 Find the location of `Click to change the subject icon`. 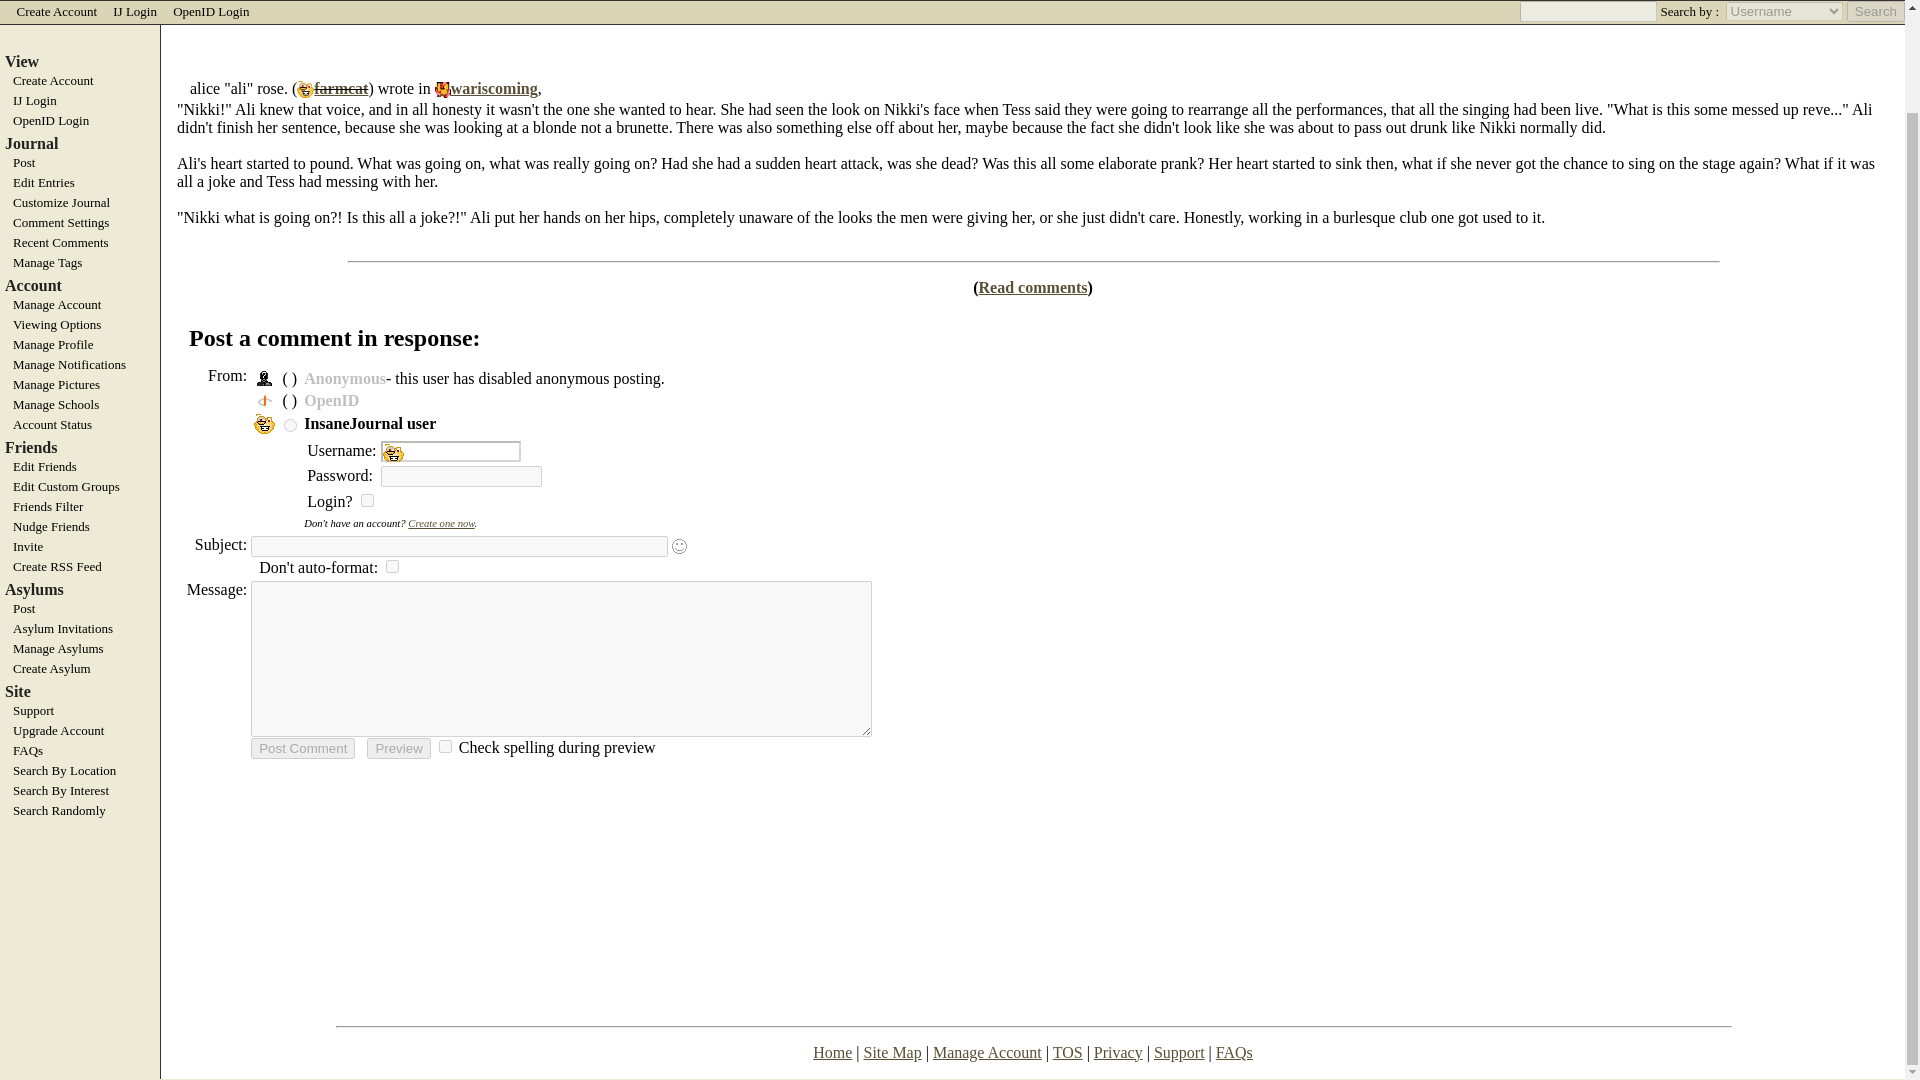

Click to change the subject icon is located at coordinates (680, 546).